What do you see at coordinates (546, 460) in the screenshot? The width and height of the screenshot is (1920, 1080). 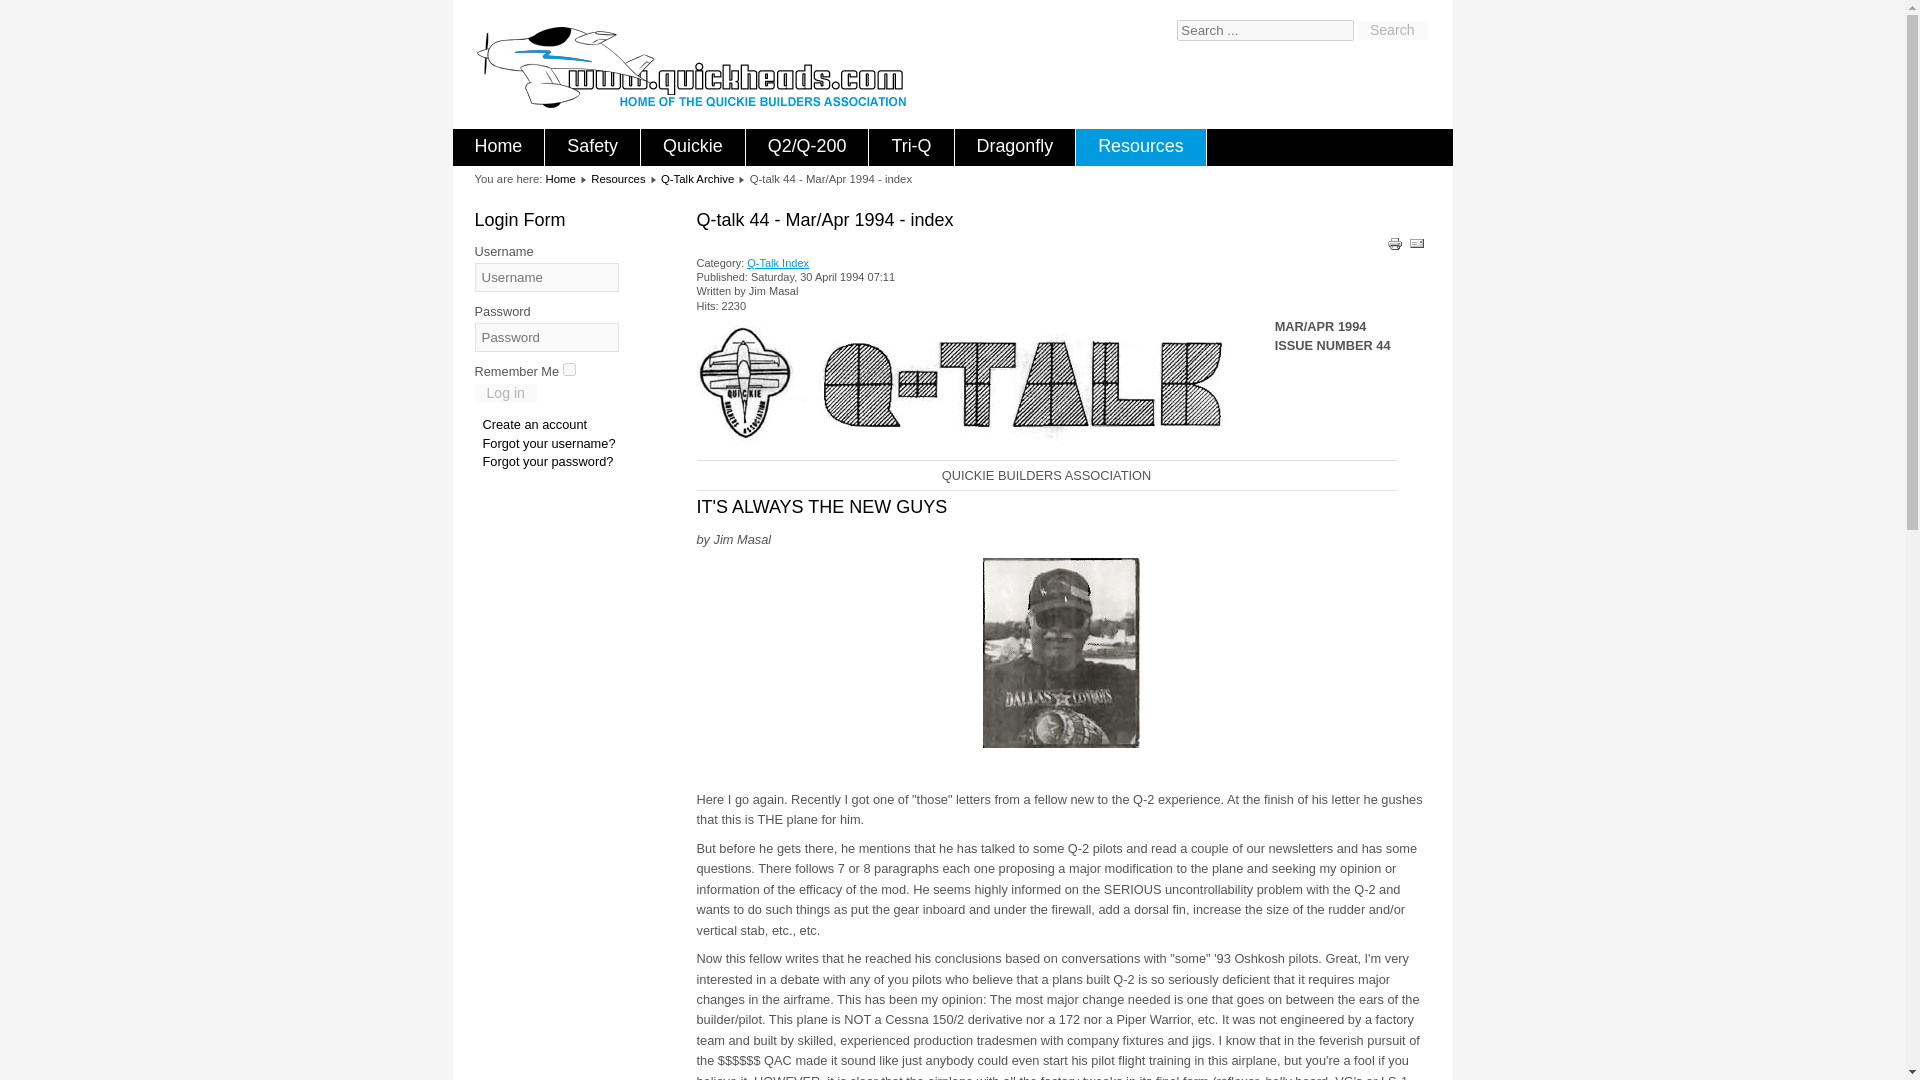 I see `Forgot your password?` at bounding box center [546, 460].